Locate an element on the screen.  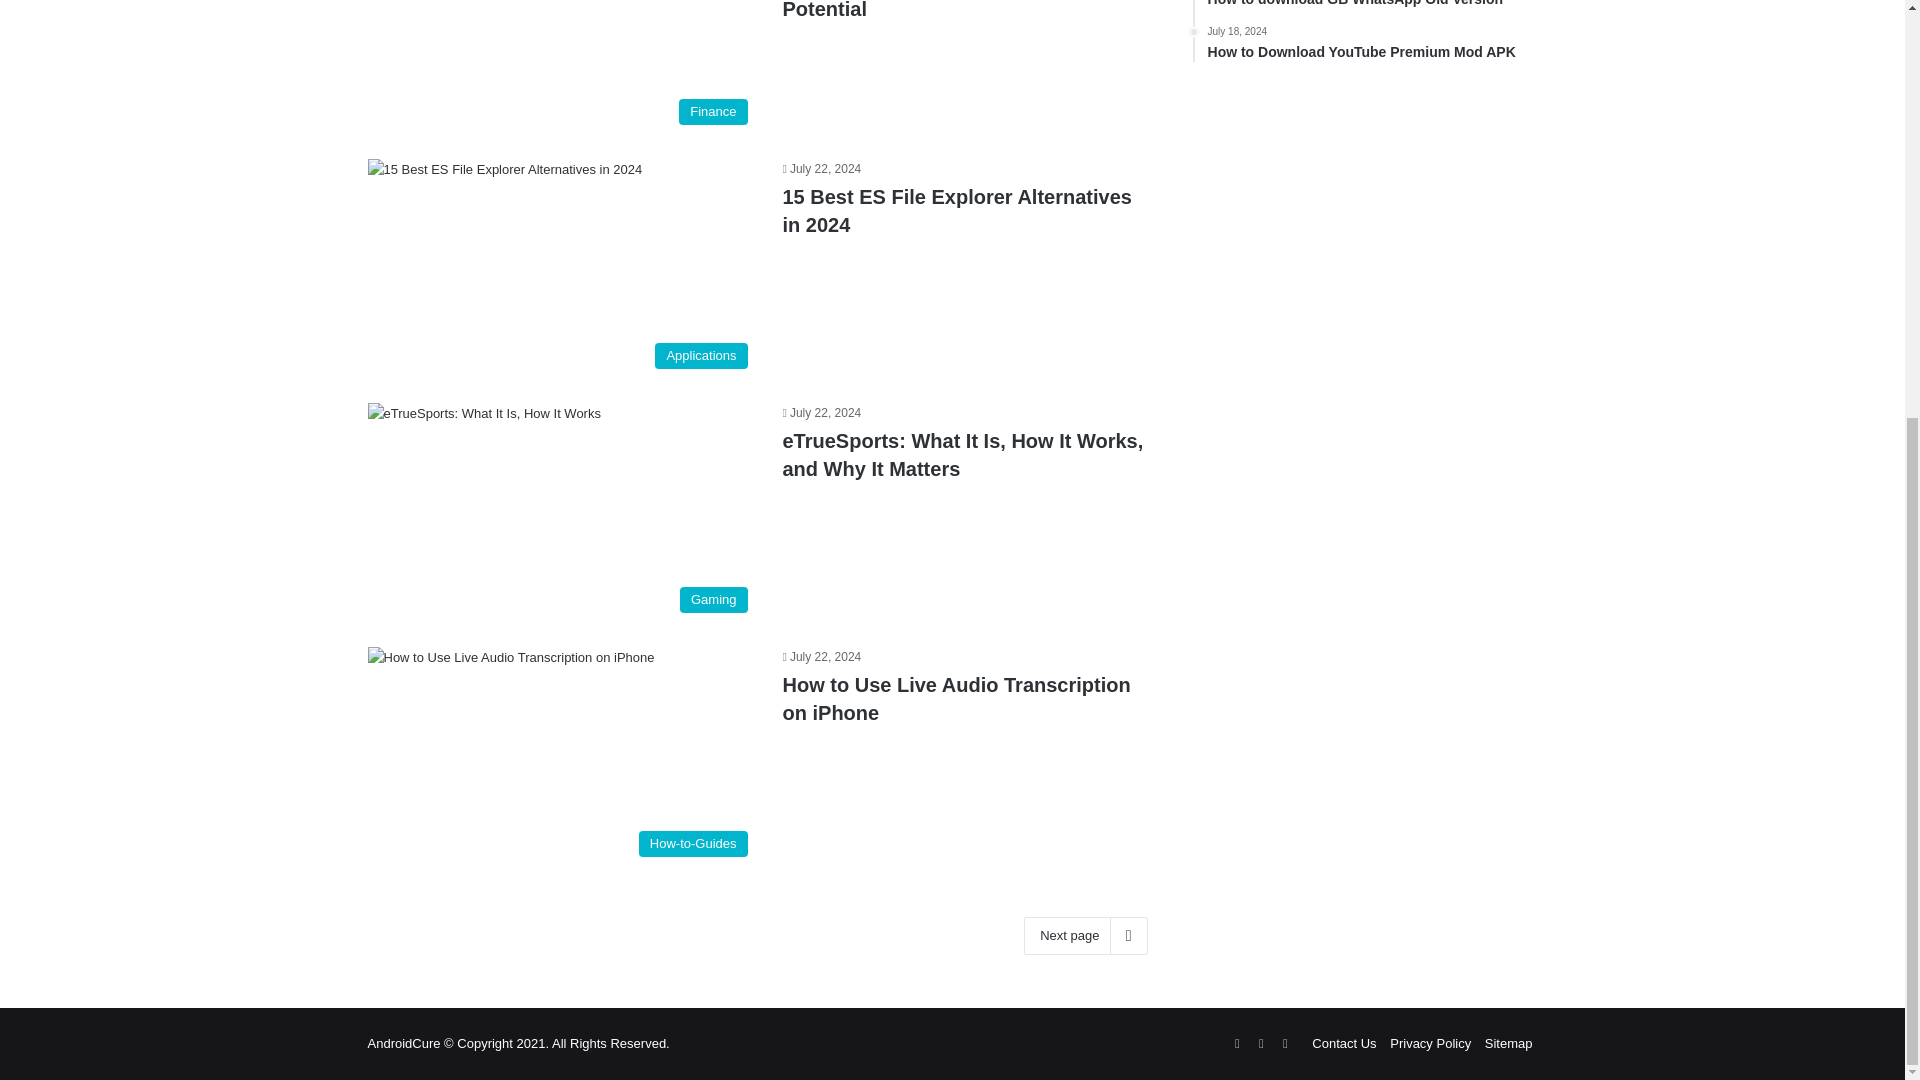
Contact Us is located at coordinates (1372, 4).